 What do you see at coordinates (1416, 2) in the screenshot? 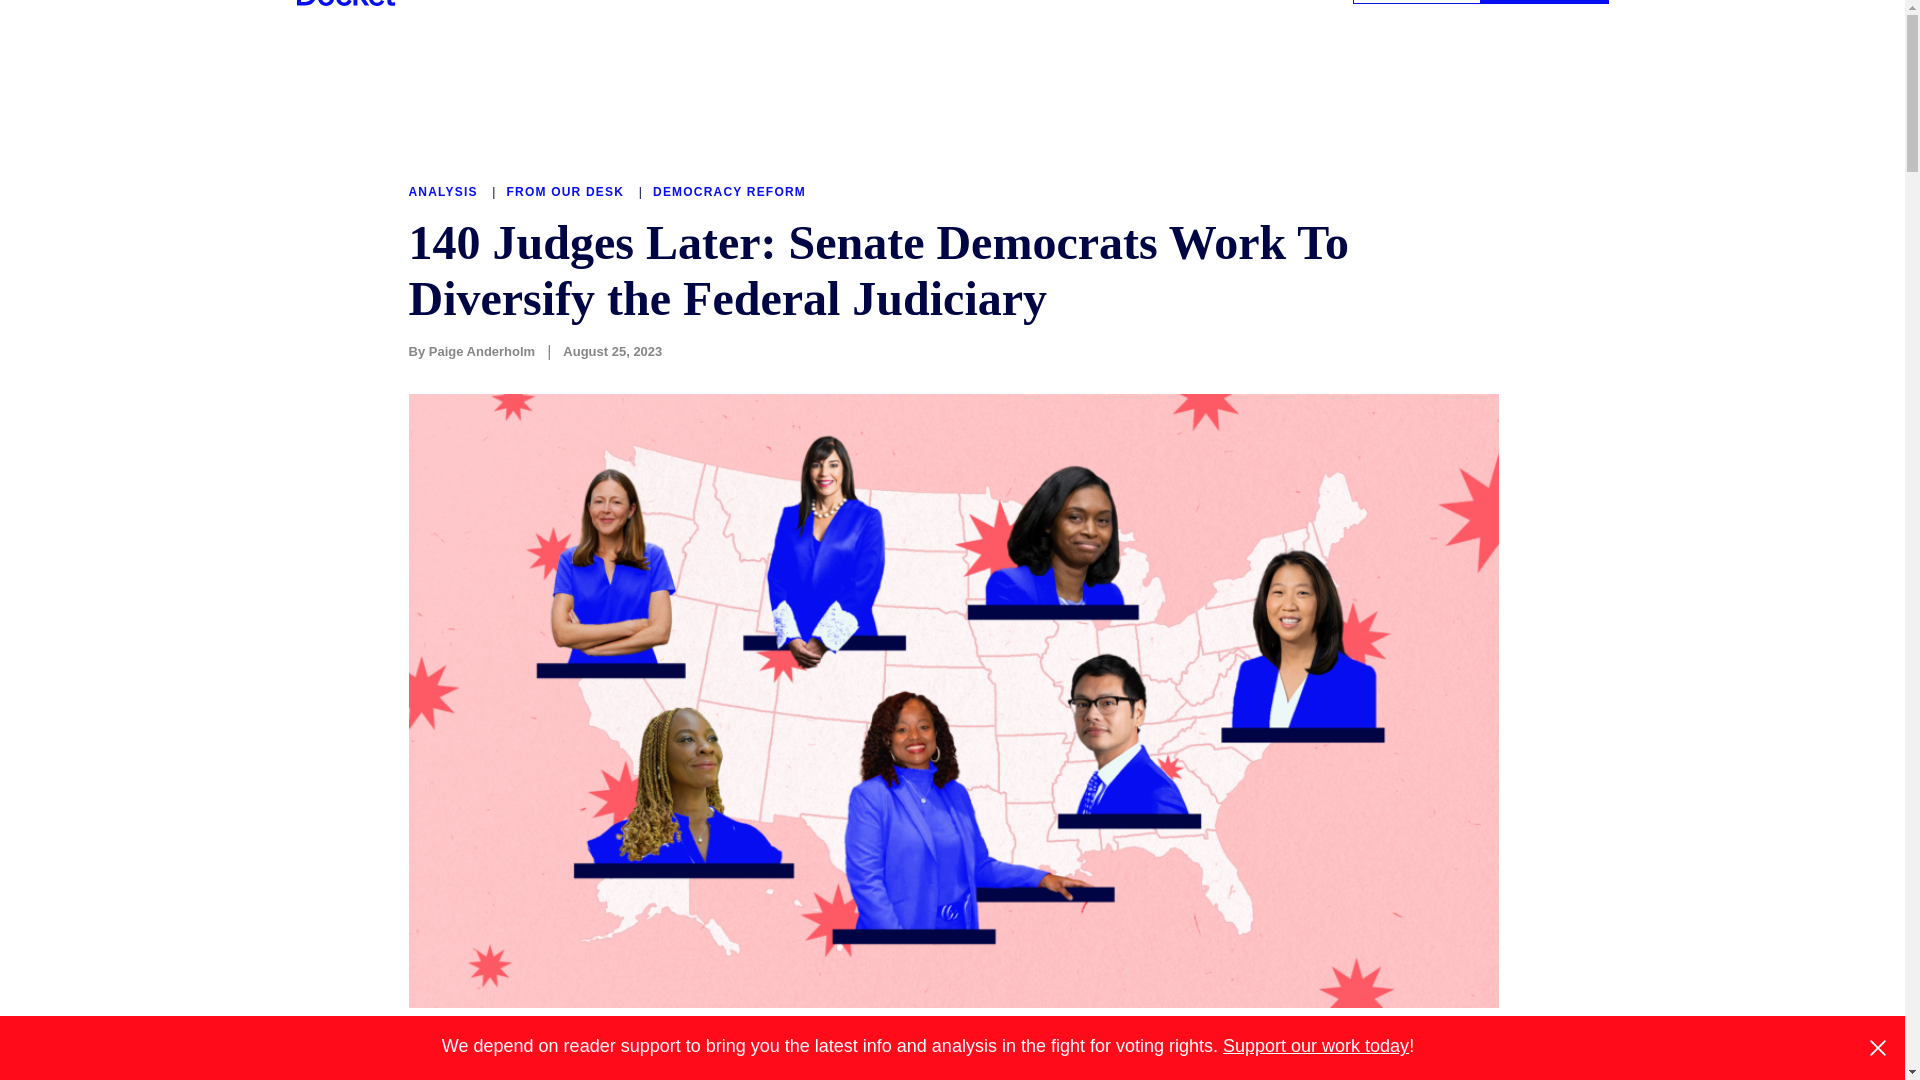
I see `SUPPORT` at bounding box center [1416, 2].